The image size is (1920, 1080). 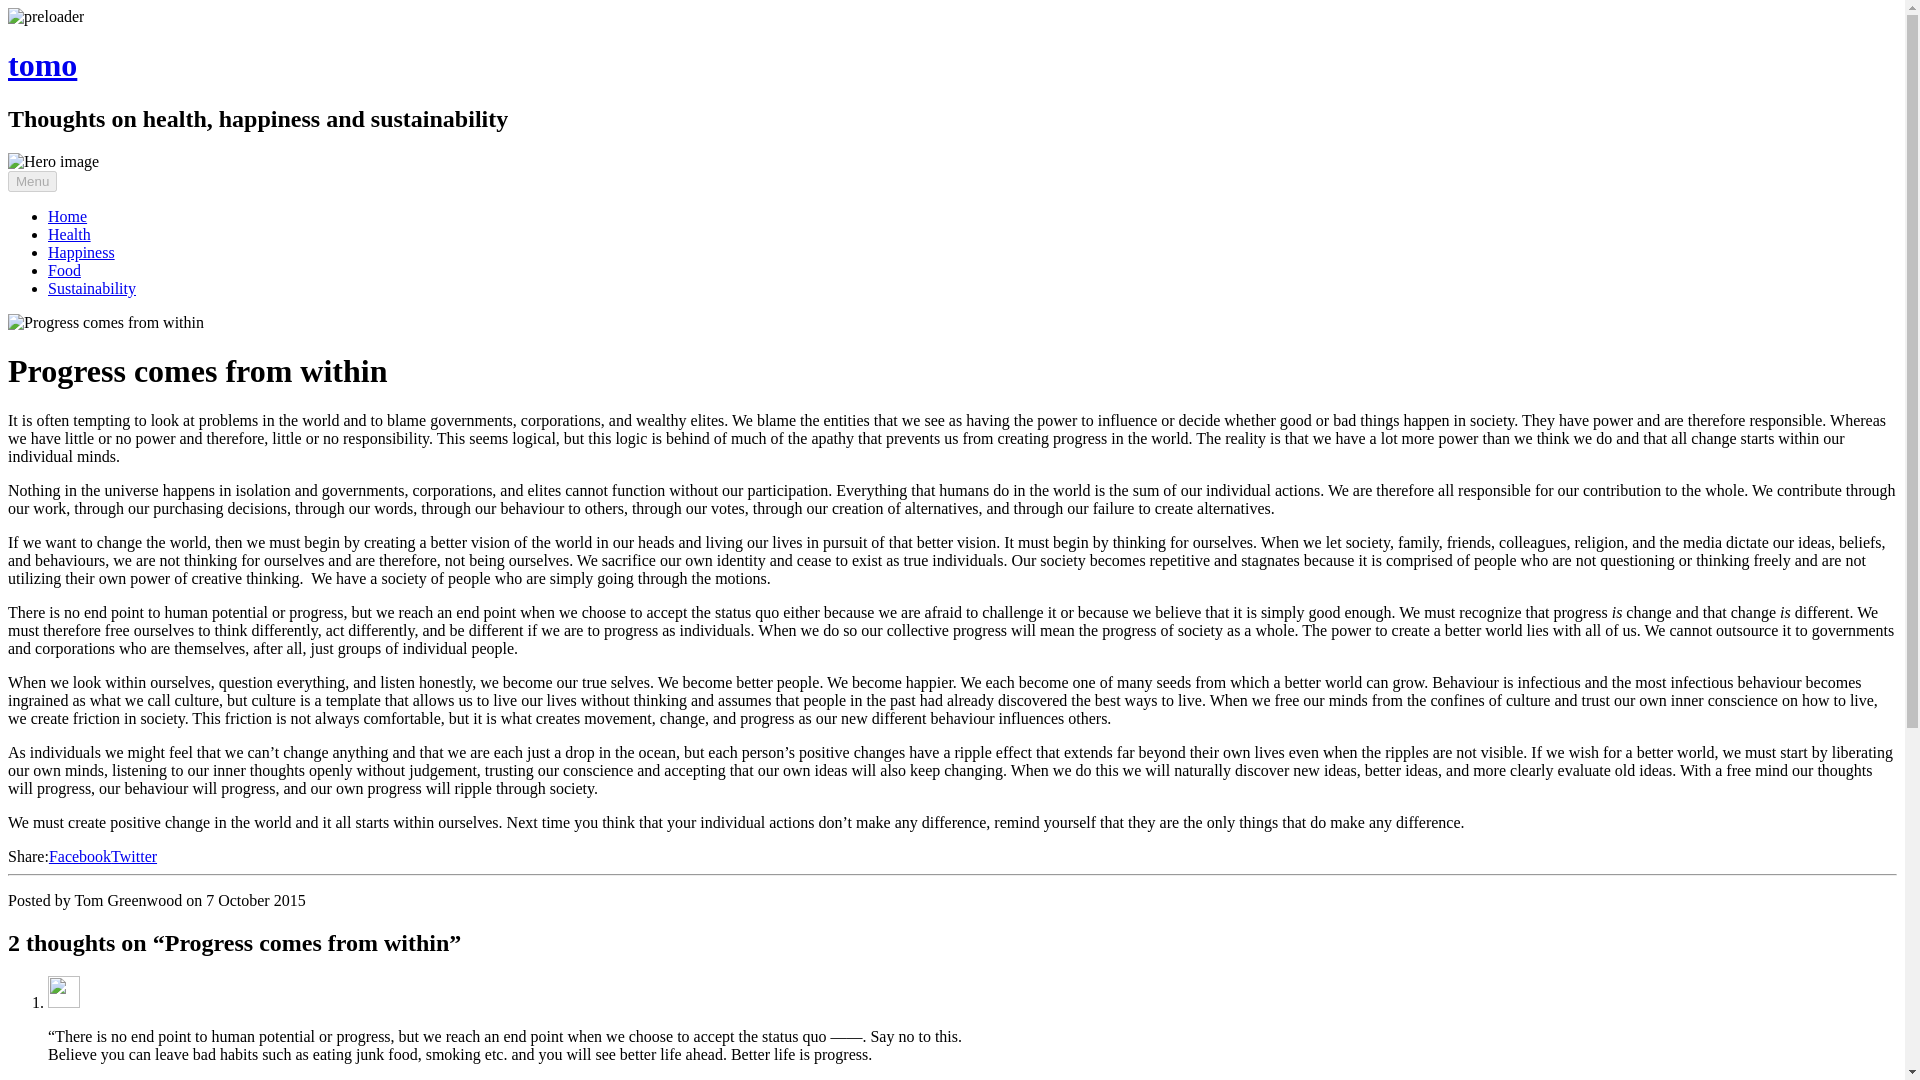 What do you see at coordinates (64, 270) in the screenshot?
I see `Food` at bounding box center [64, 270].